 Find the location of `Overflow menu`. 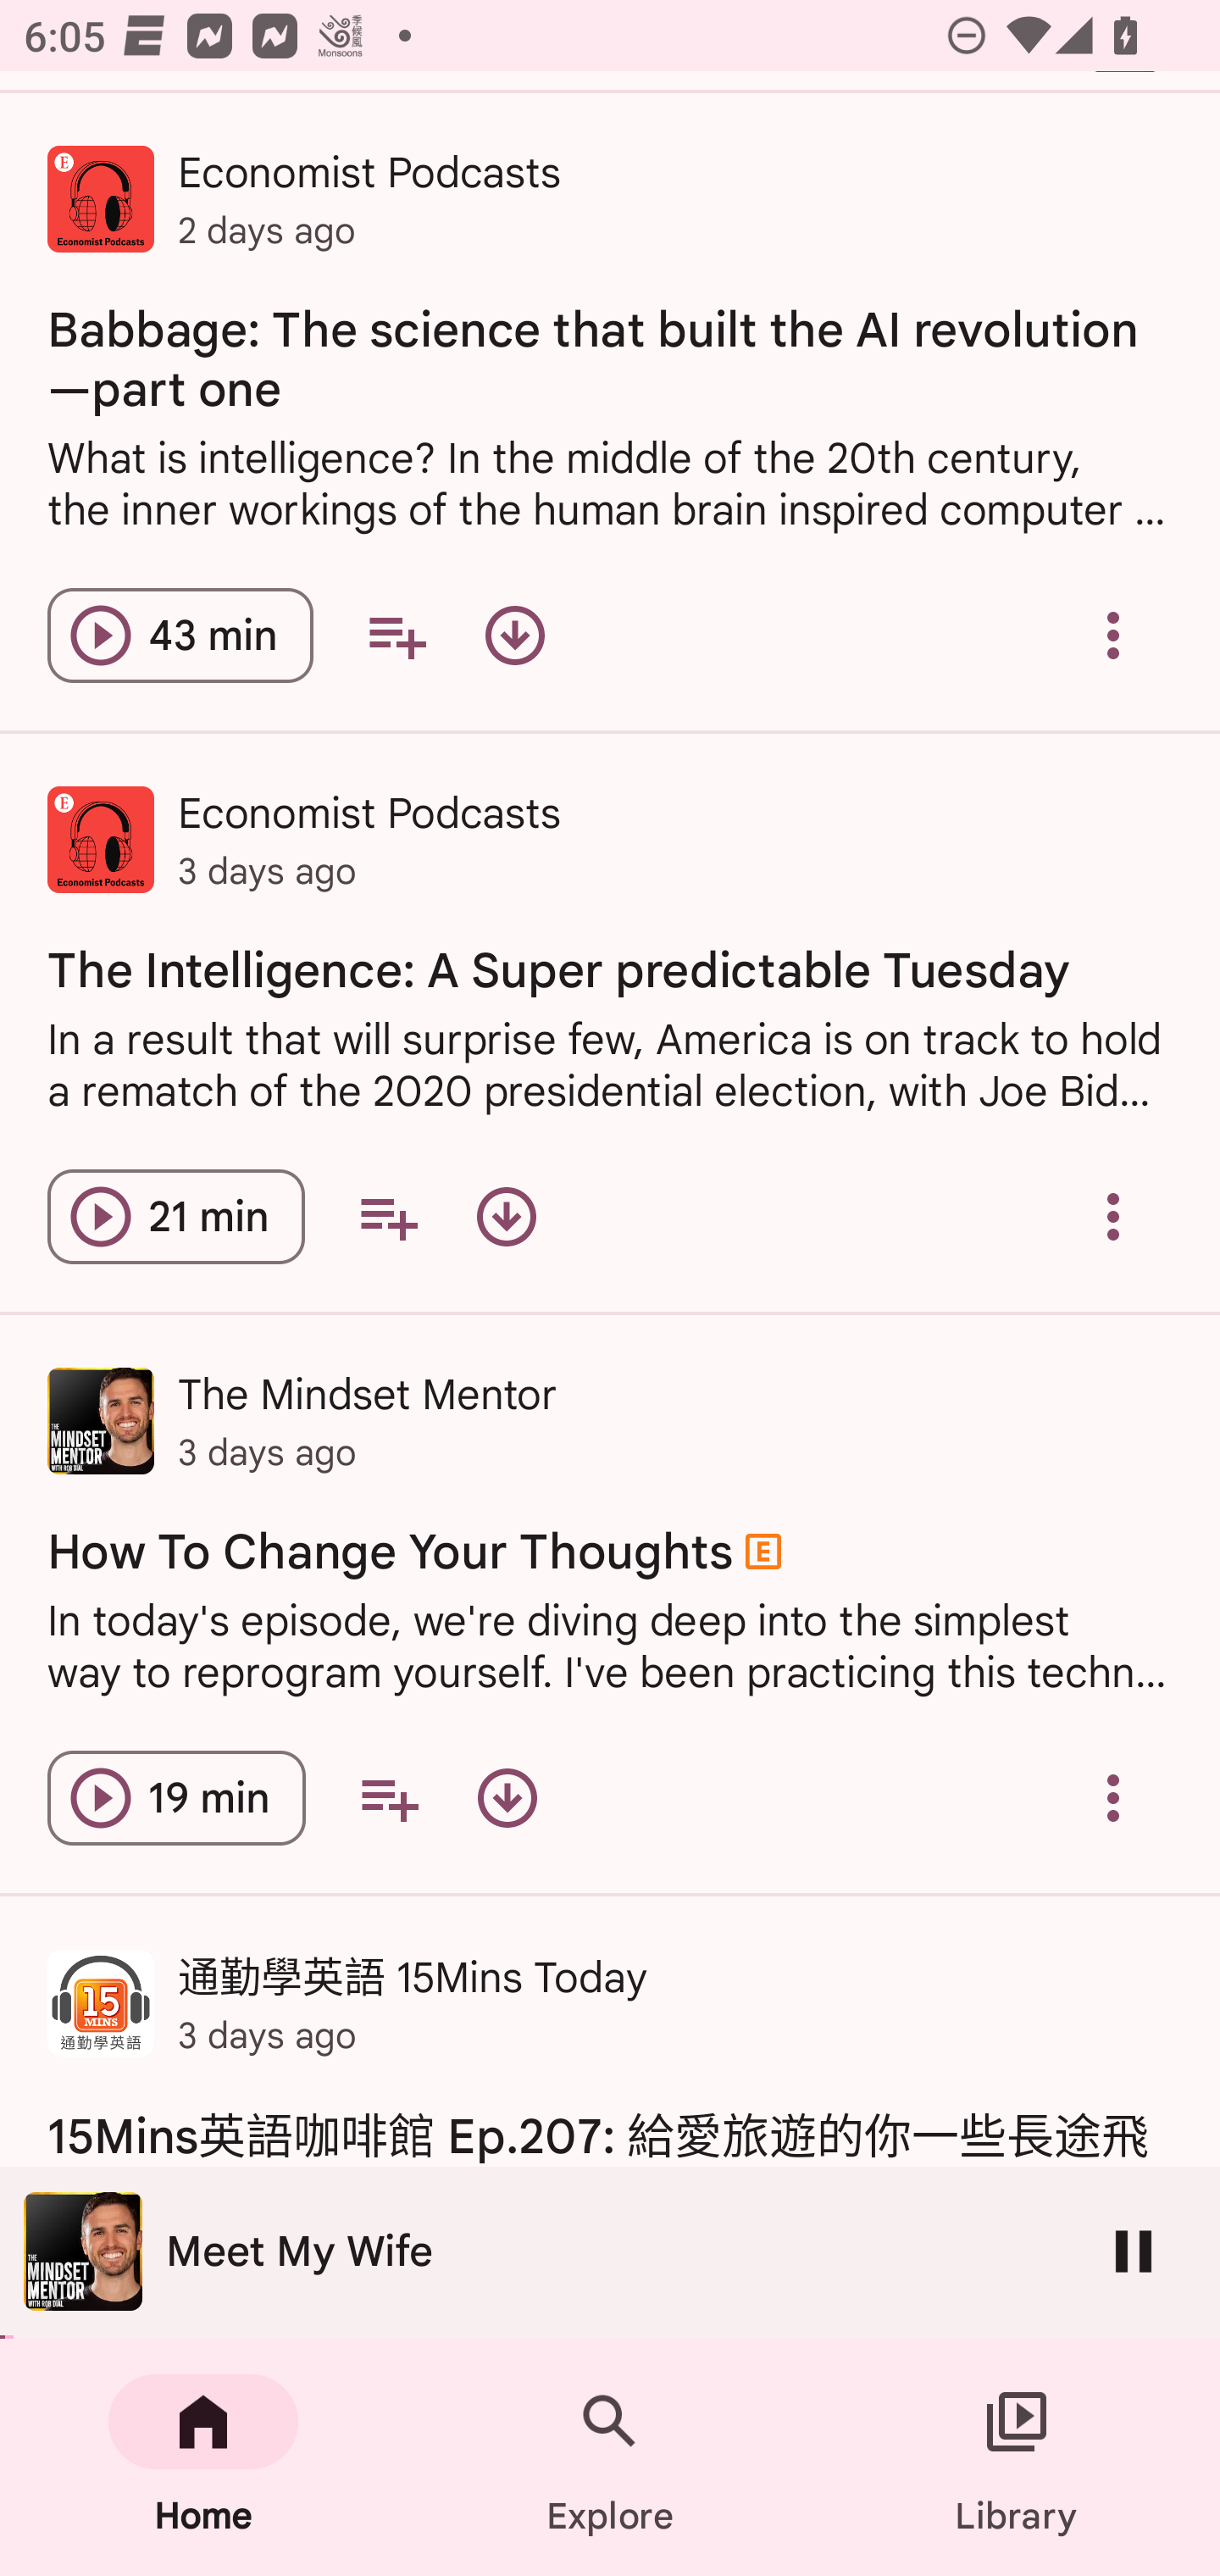

Overflow menu is located at coordinates (1113, 1798).